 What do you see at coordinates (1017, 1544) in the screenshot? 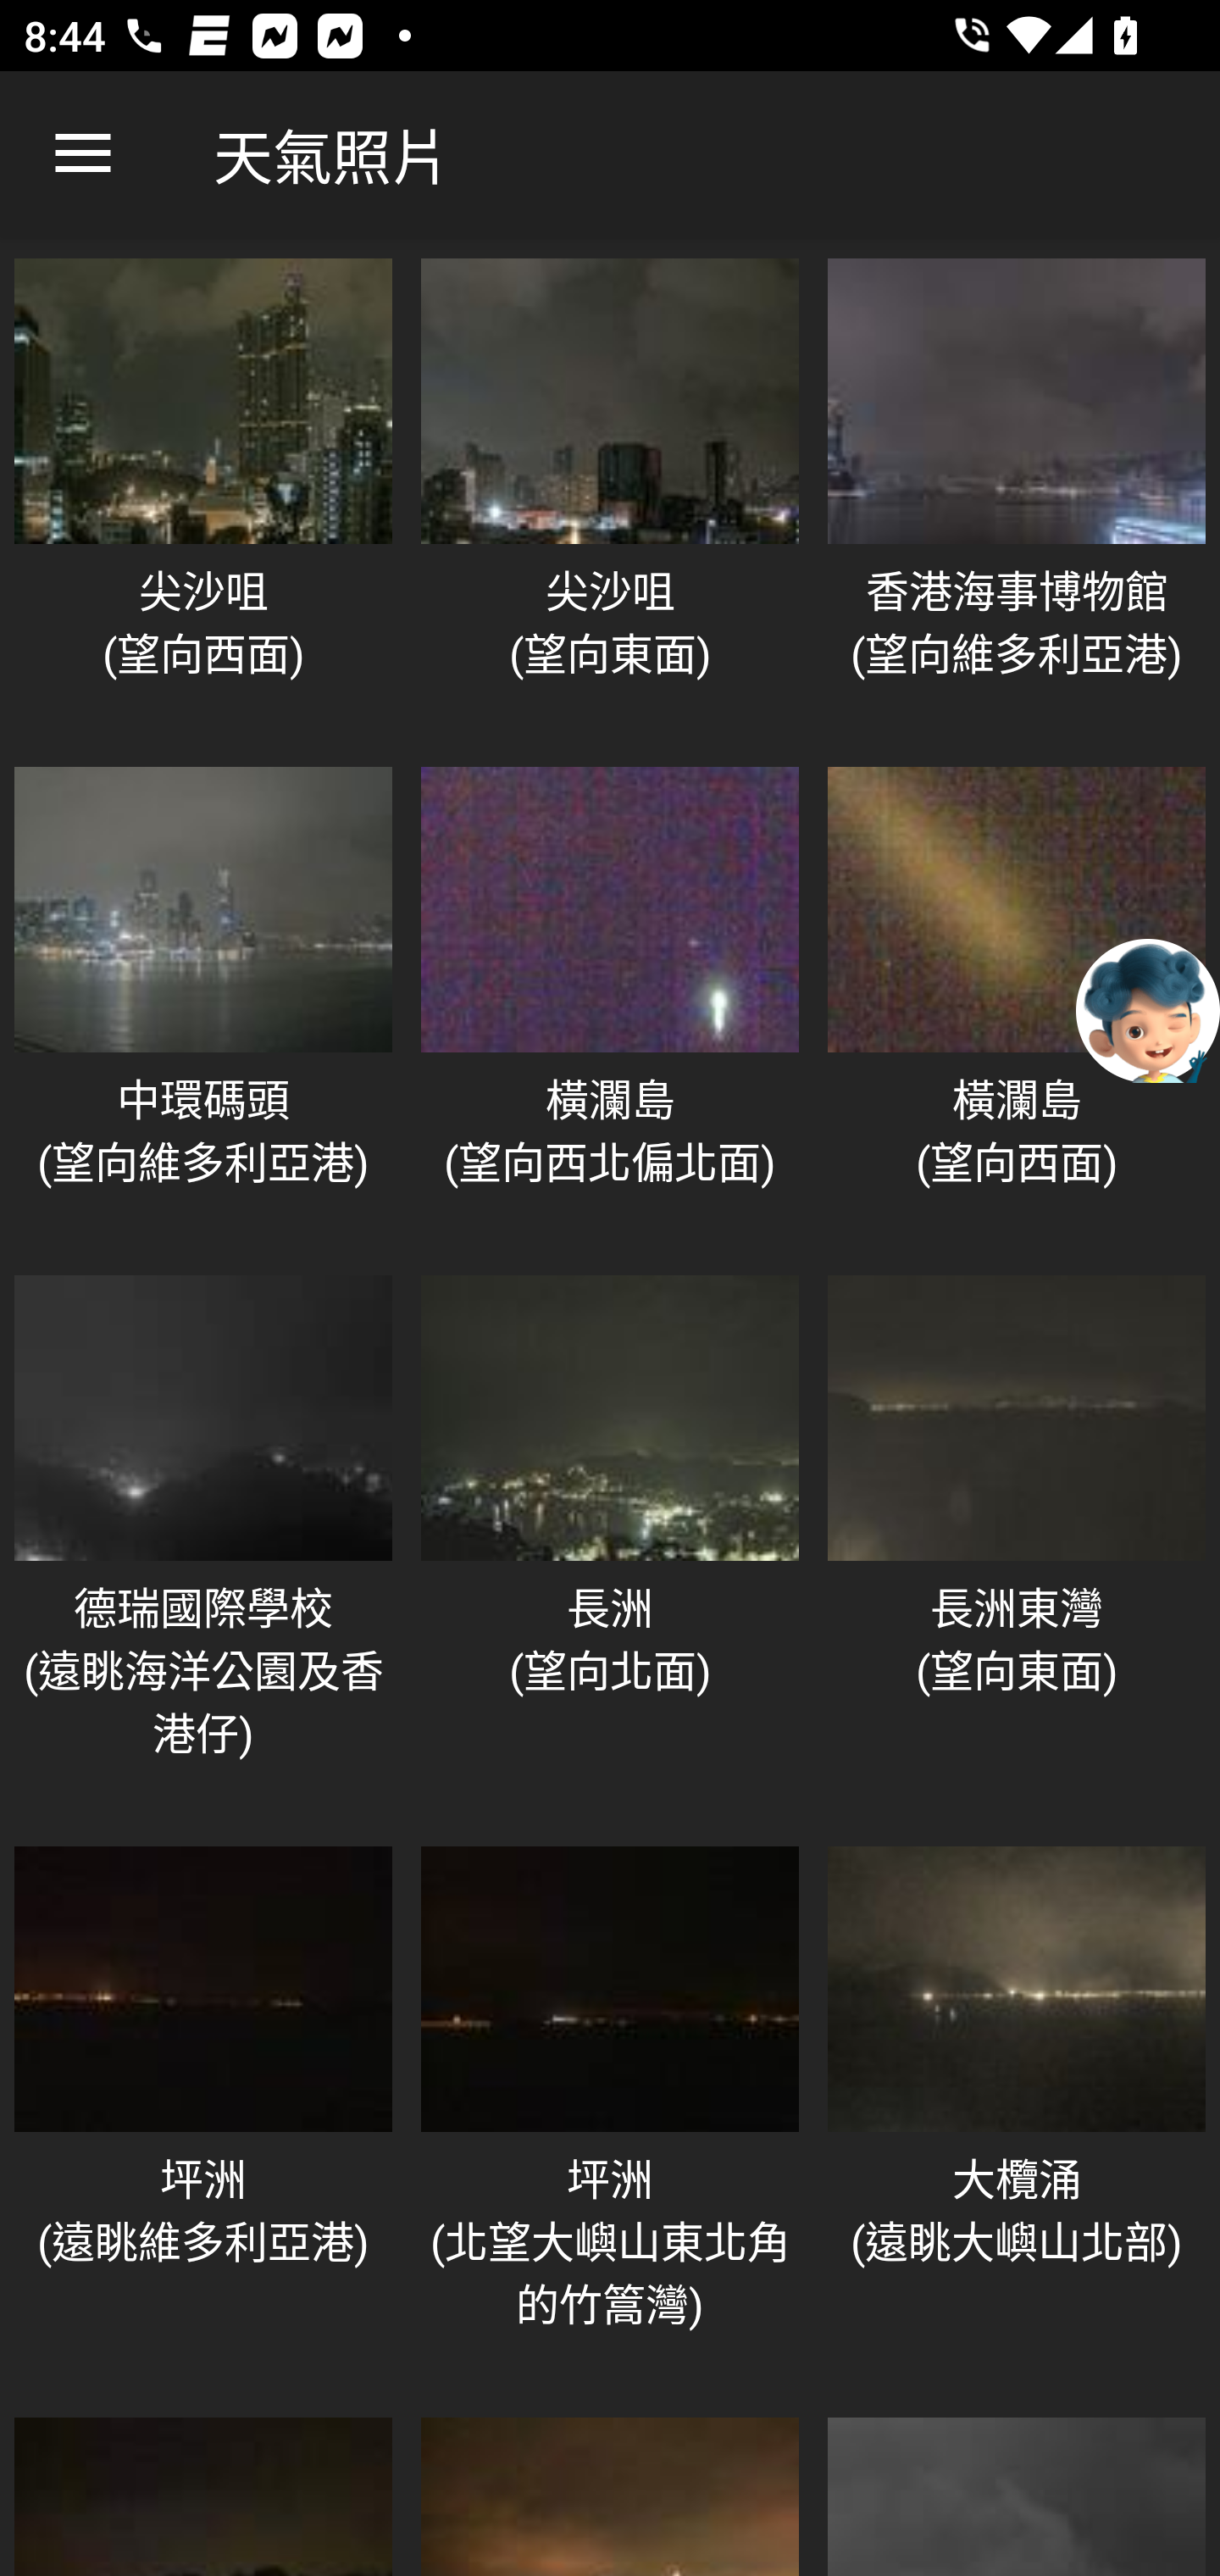
I see `長洲東灣
(望向東面)` at bounding box center [1017, 1544].